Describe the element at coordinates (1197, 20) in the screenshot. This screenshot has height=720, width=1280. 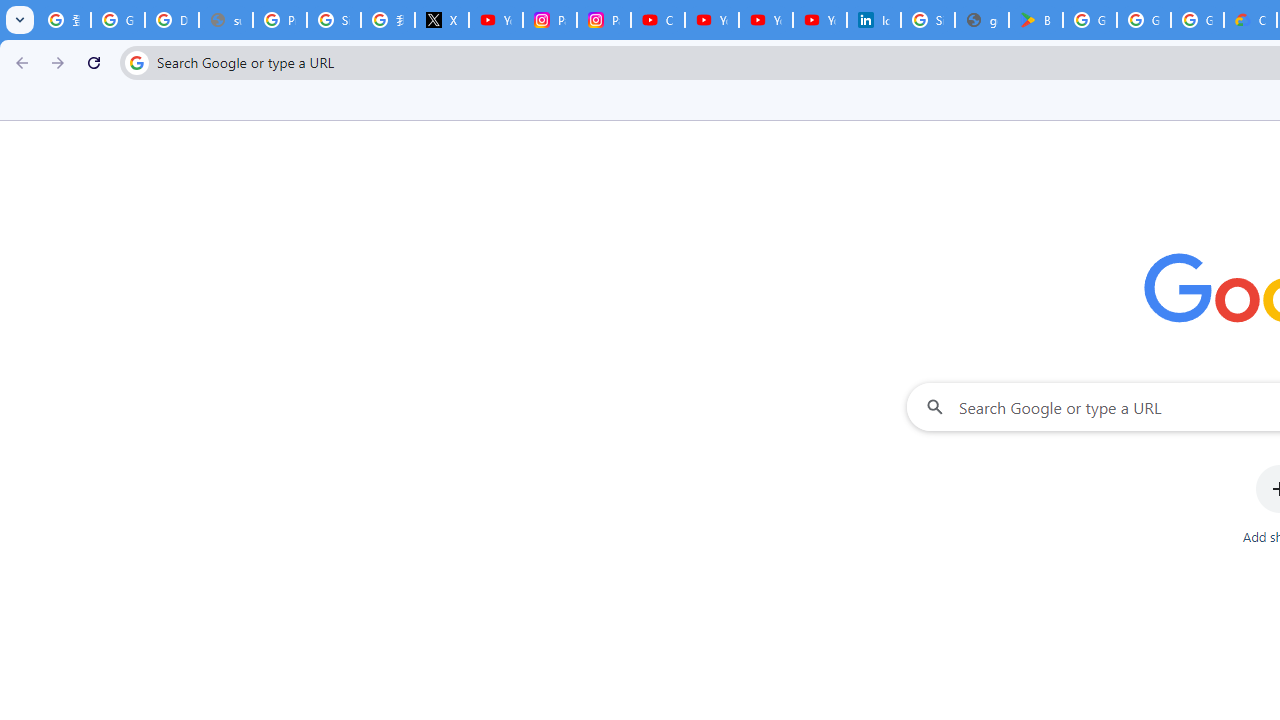
I see `Google Workspace - Specific Terms` at that location.